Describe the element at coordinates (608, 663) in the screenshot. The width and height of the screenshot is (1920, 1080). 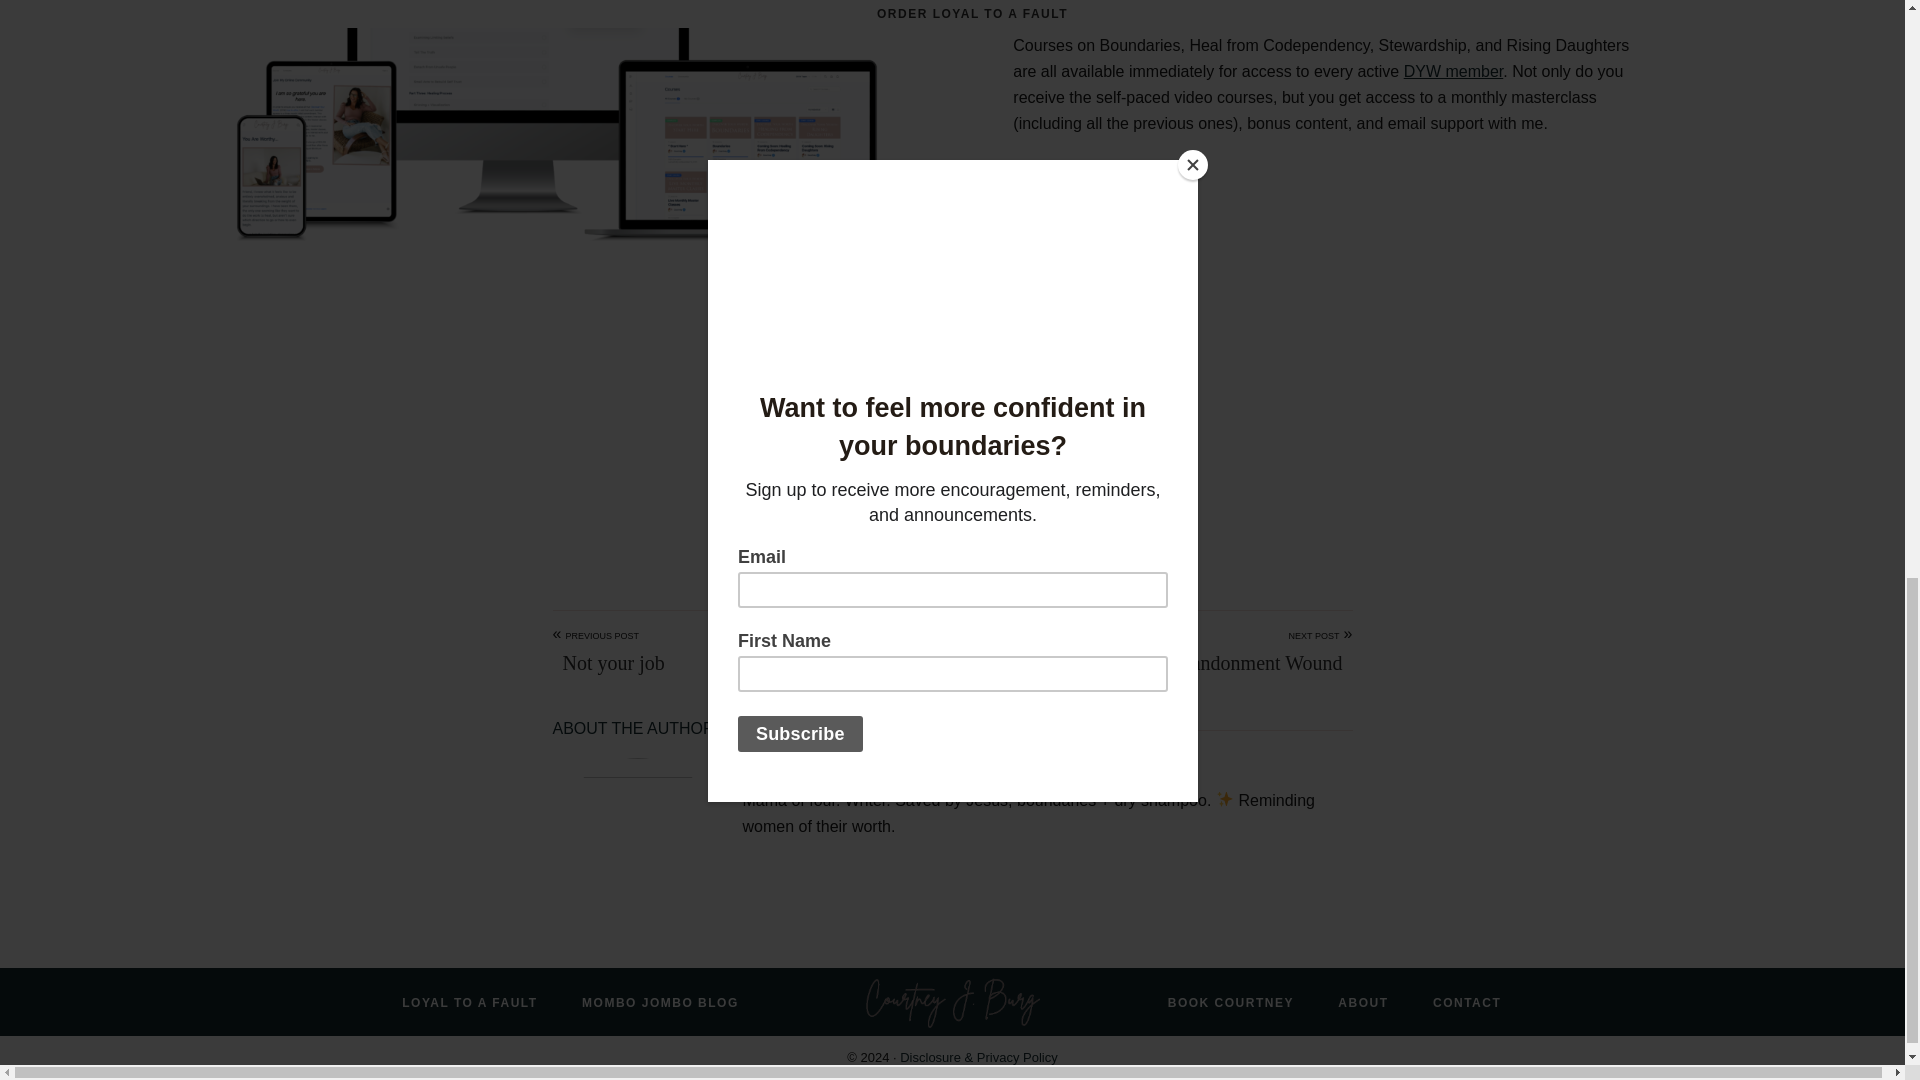
I see `Not your job` at that location.